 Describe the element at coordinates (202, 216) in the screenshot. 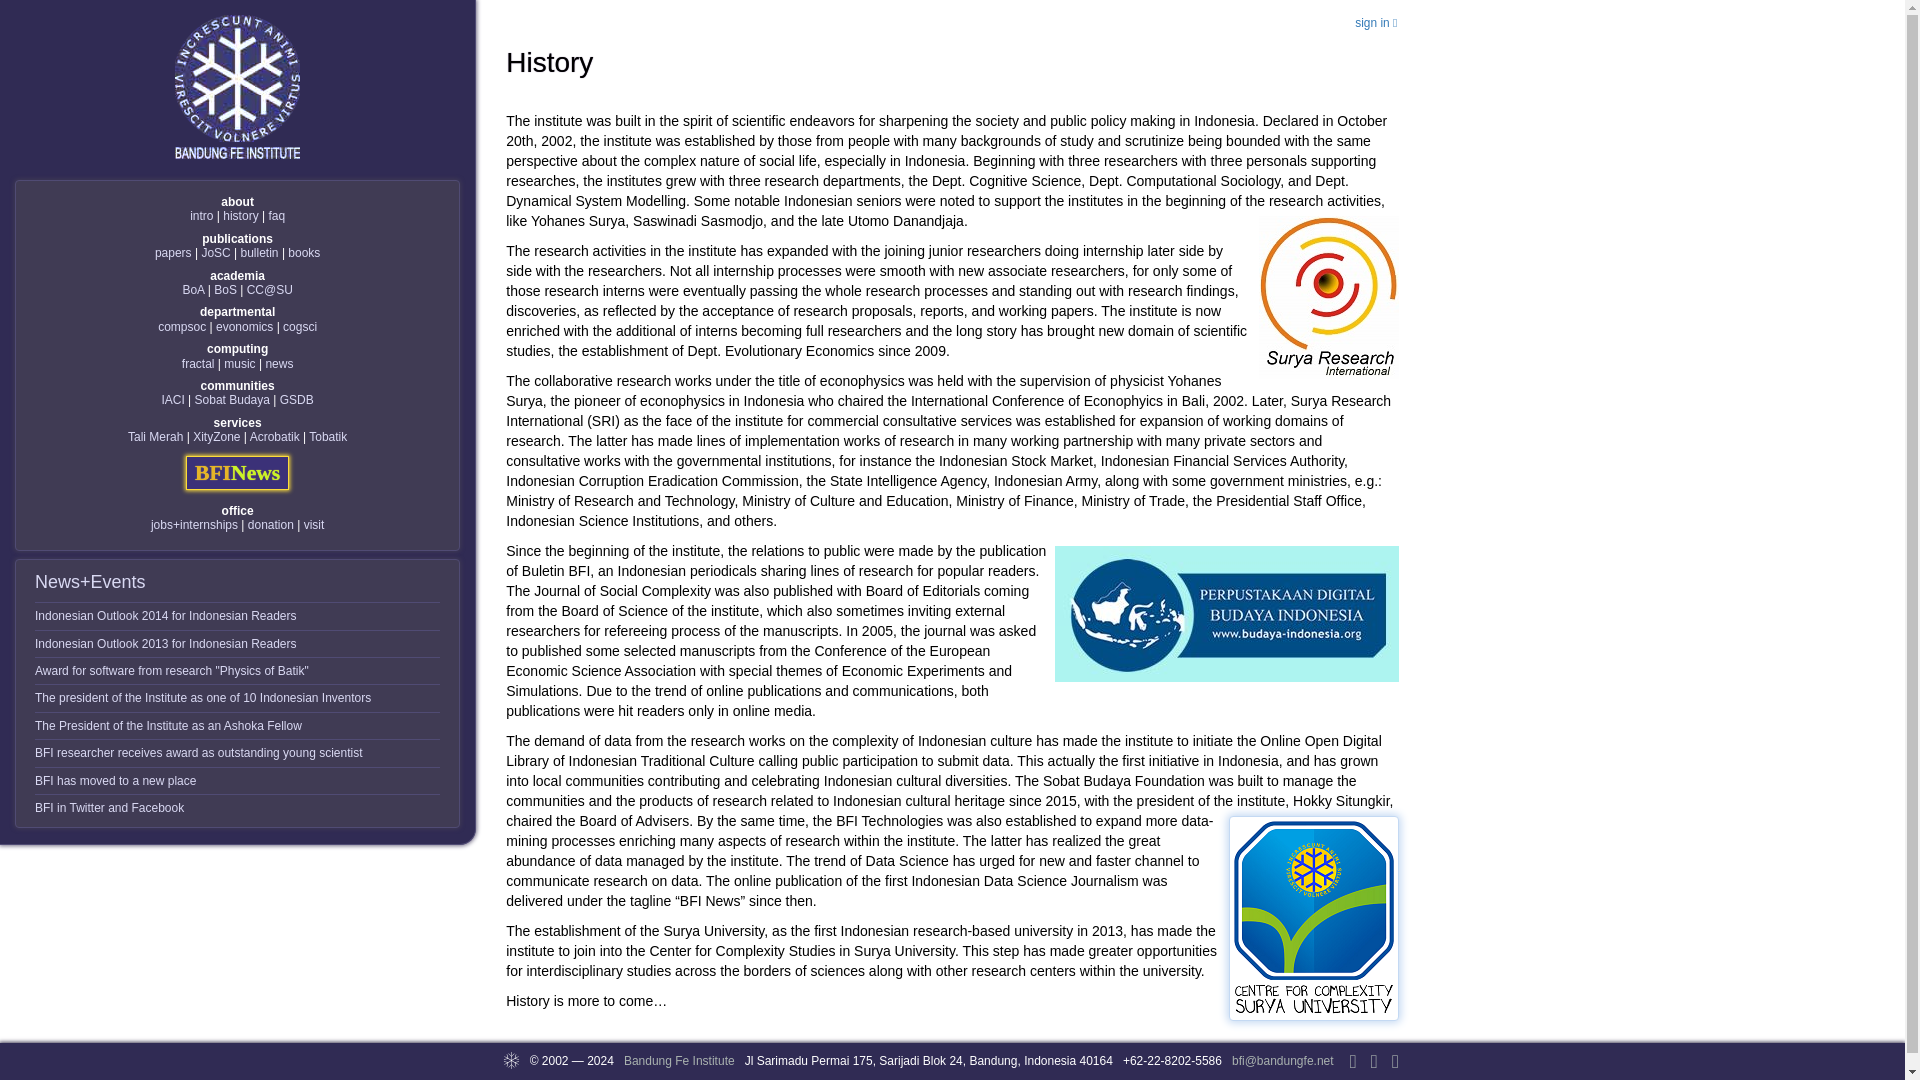

I see `intro` at that location.